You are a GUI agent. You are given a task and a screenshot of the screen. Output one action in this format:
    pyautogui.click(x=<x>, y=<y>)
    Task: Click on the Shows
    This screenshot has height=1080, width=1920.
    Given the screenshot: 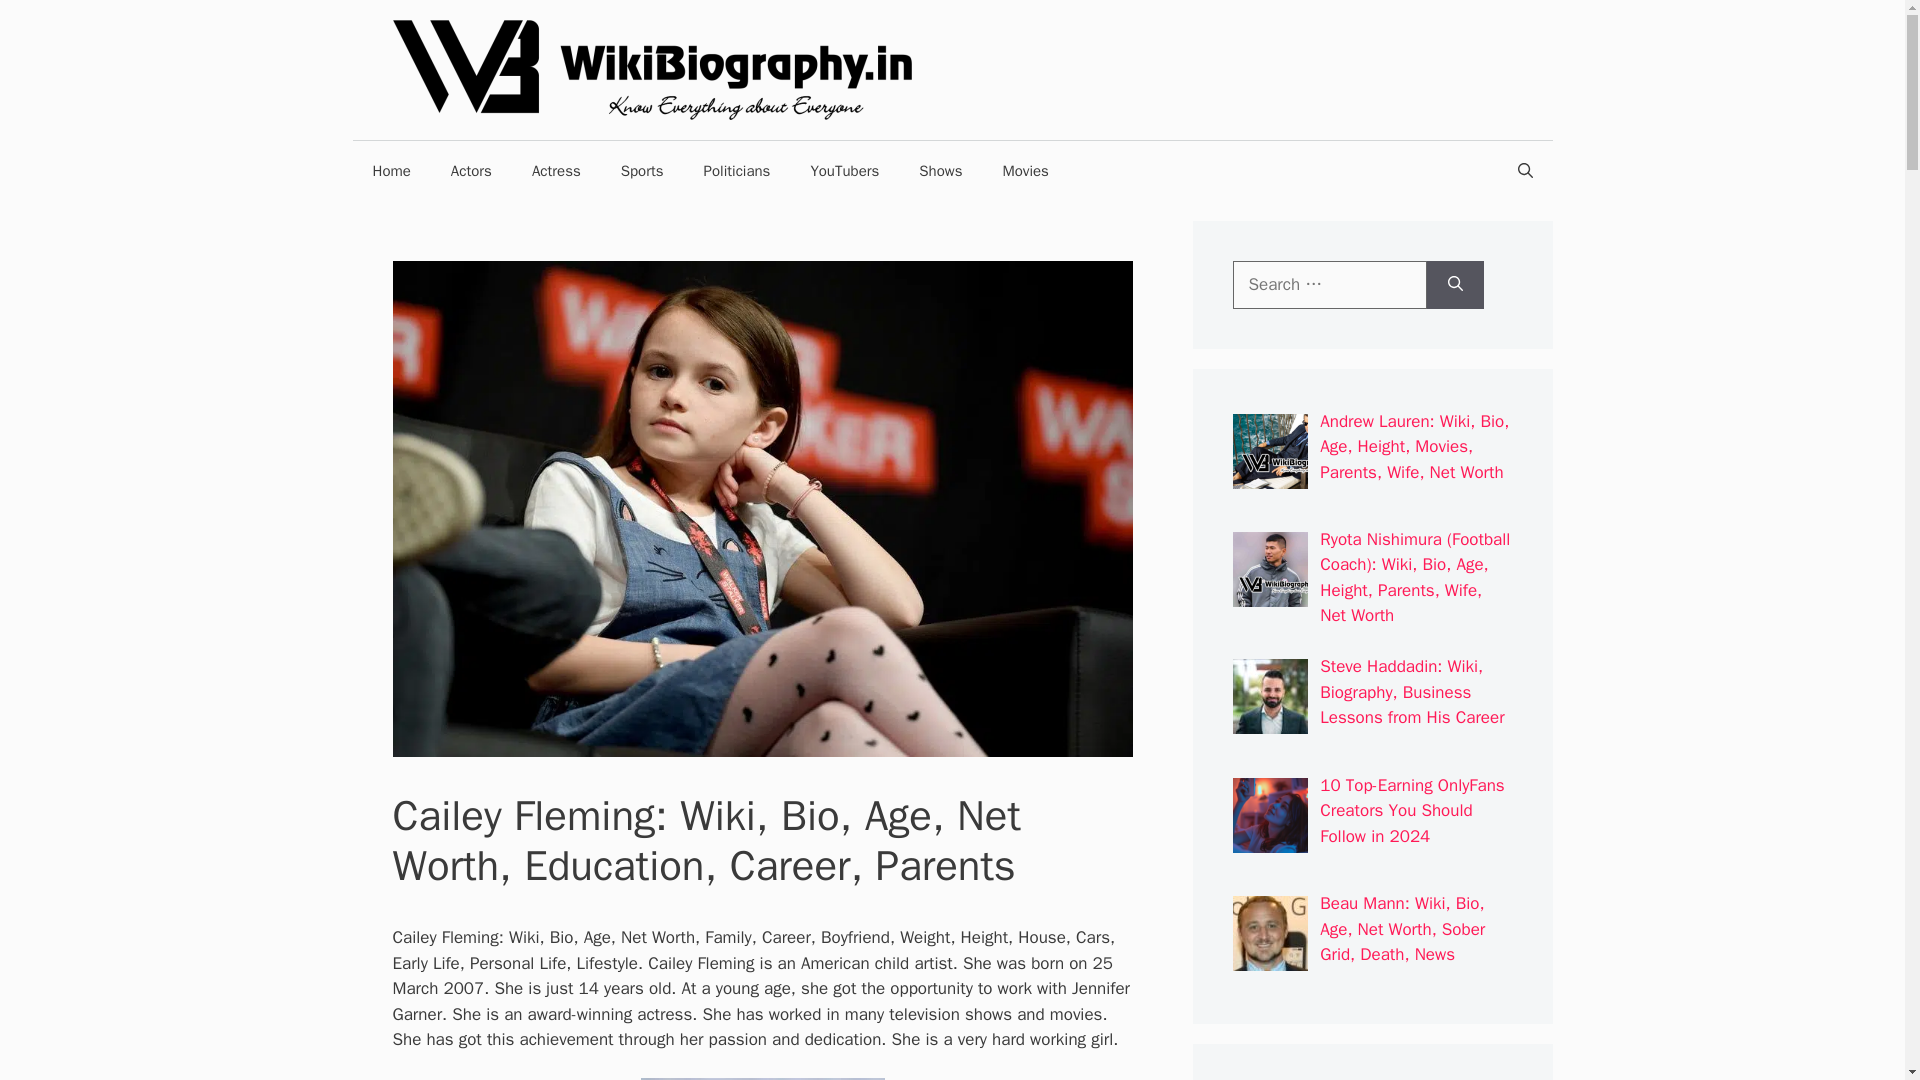 What is the action you would take?
    pyautogui.click(x=940, y=170)
    